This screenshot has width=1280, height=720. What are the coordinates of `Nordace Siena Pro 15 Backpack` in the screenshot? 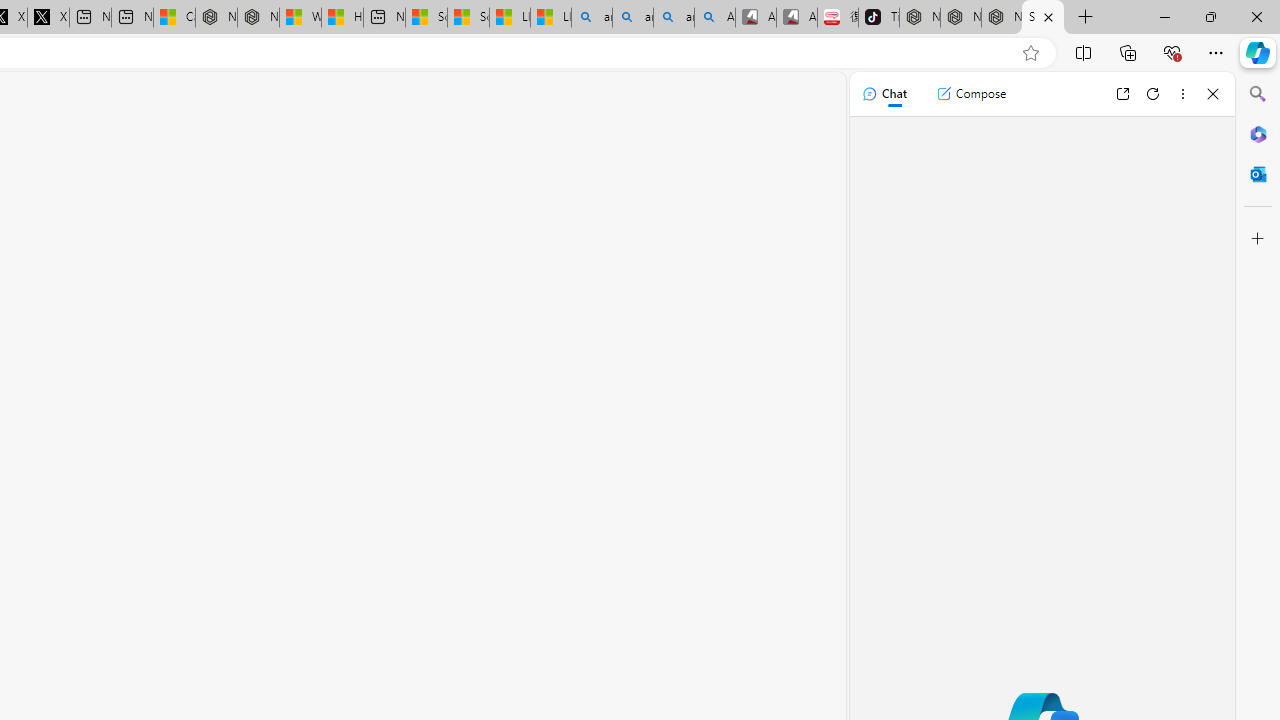 It's located at (960, 18).